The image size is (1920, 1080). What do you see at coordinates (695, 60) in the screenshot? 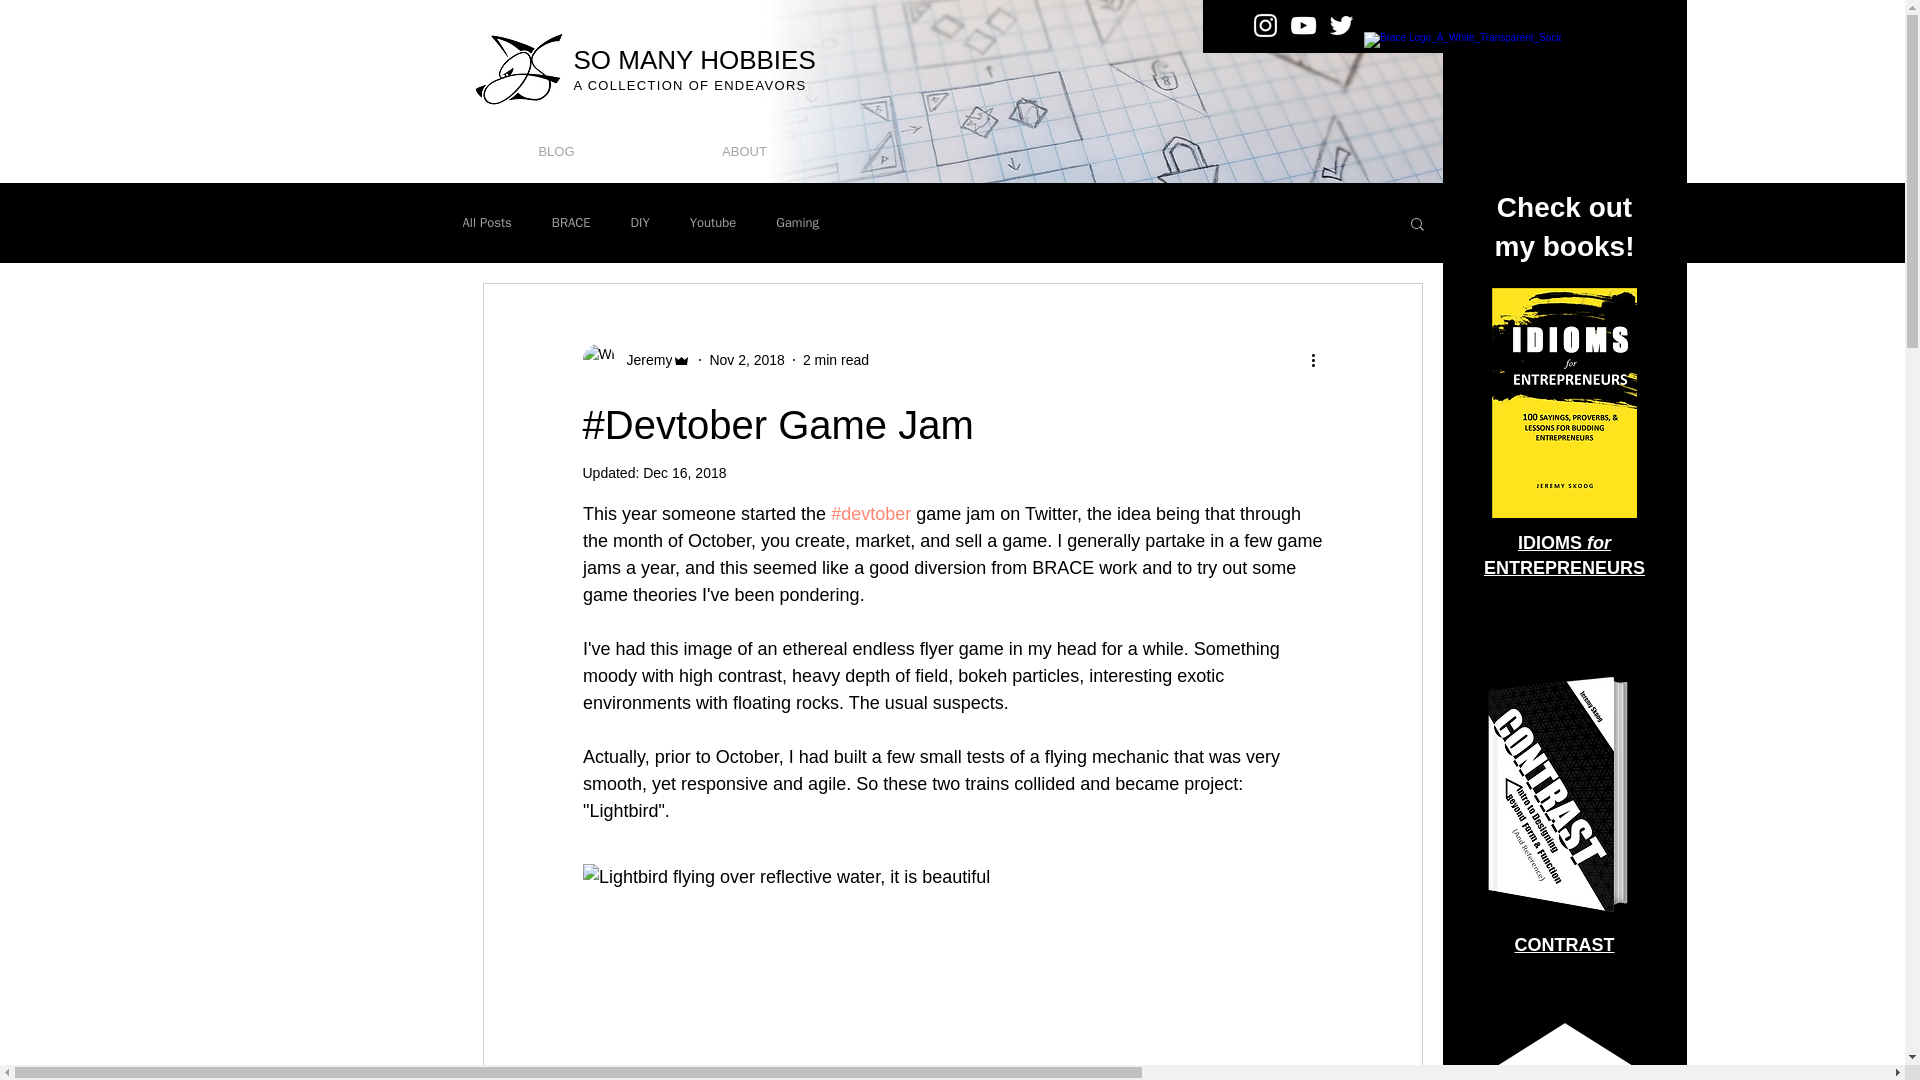
I see `SO MANY HOBBIES` at bounding box center [695, 60].